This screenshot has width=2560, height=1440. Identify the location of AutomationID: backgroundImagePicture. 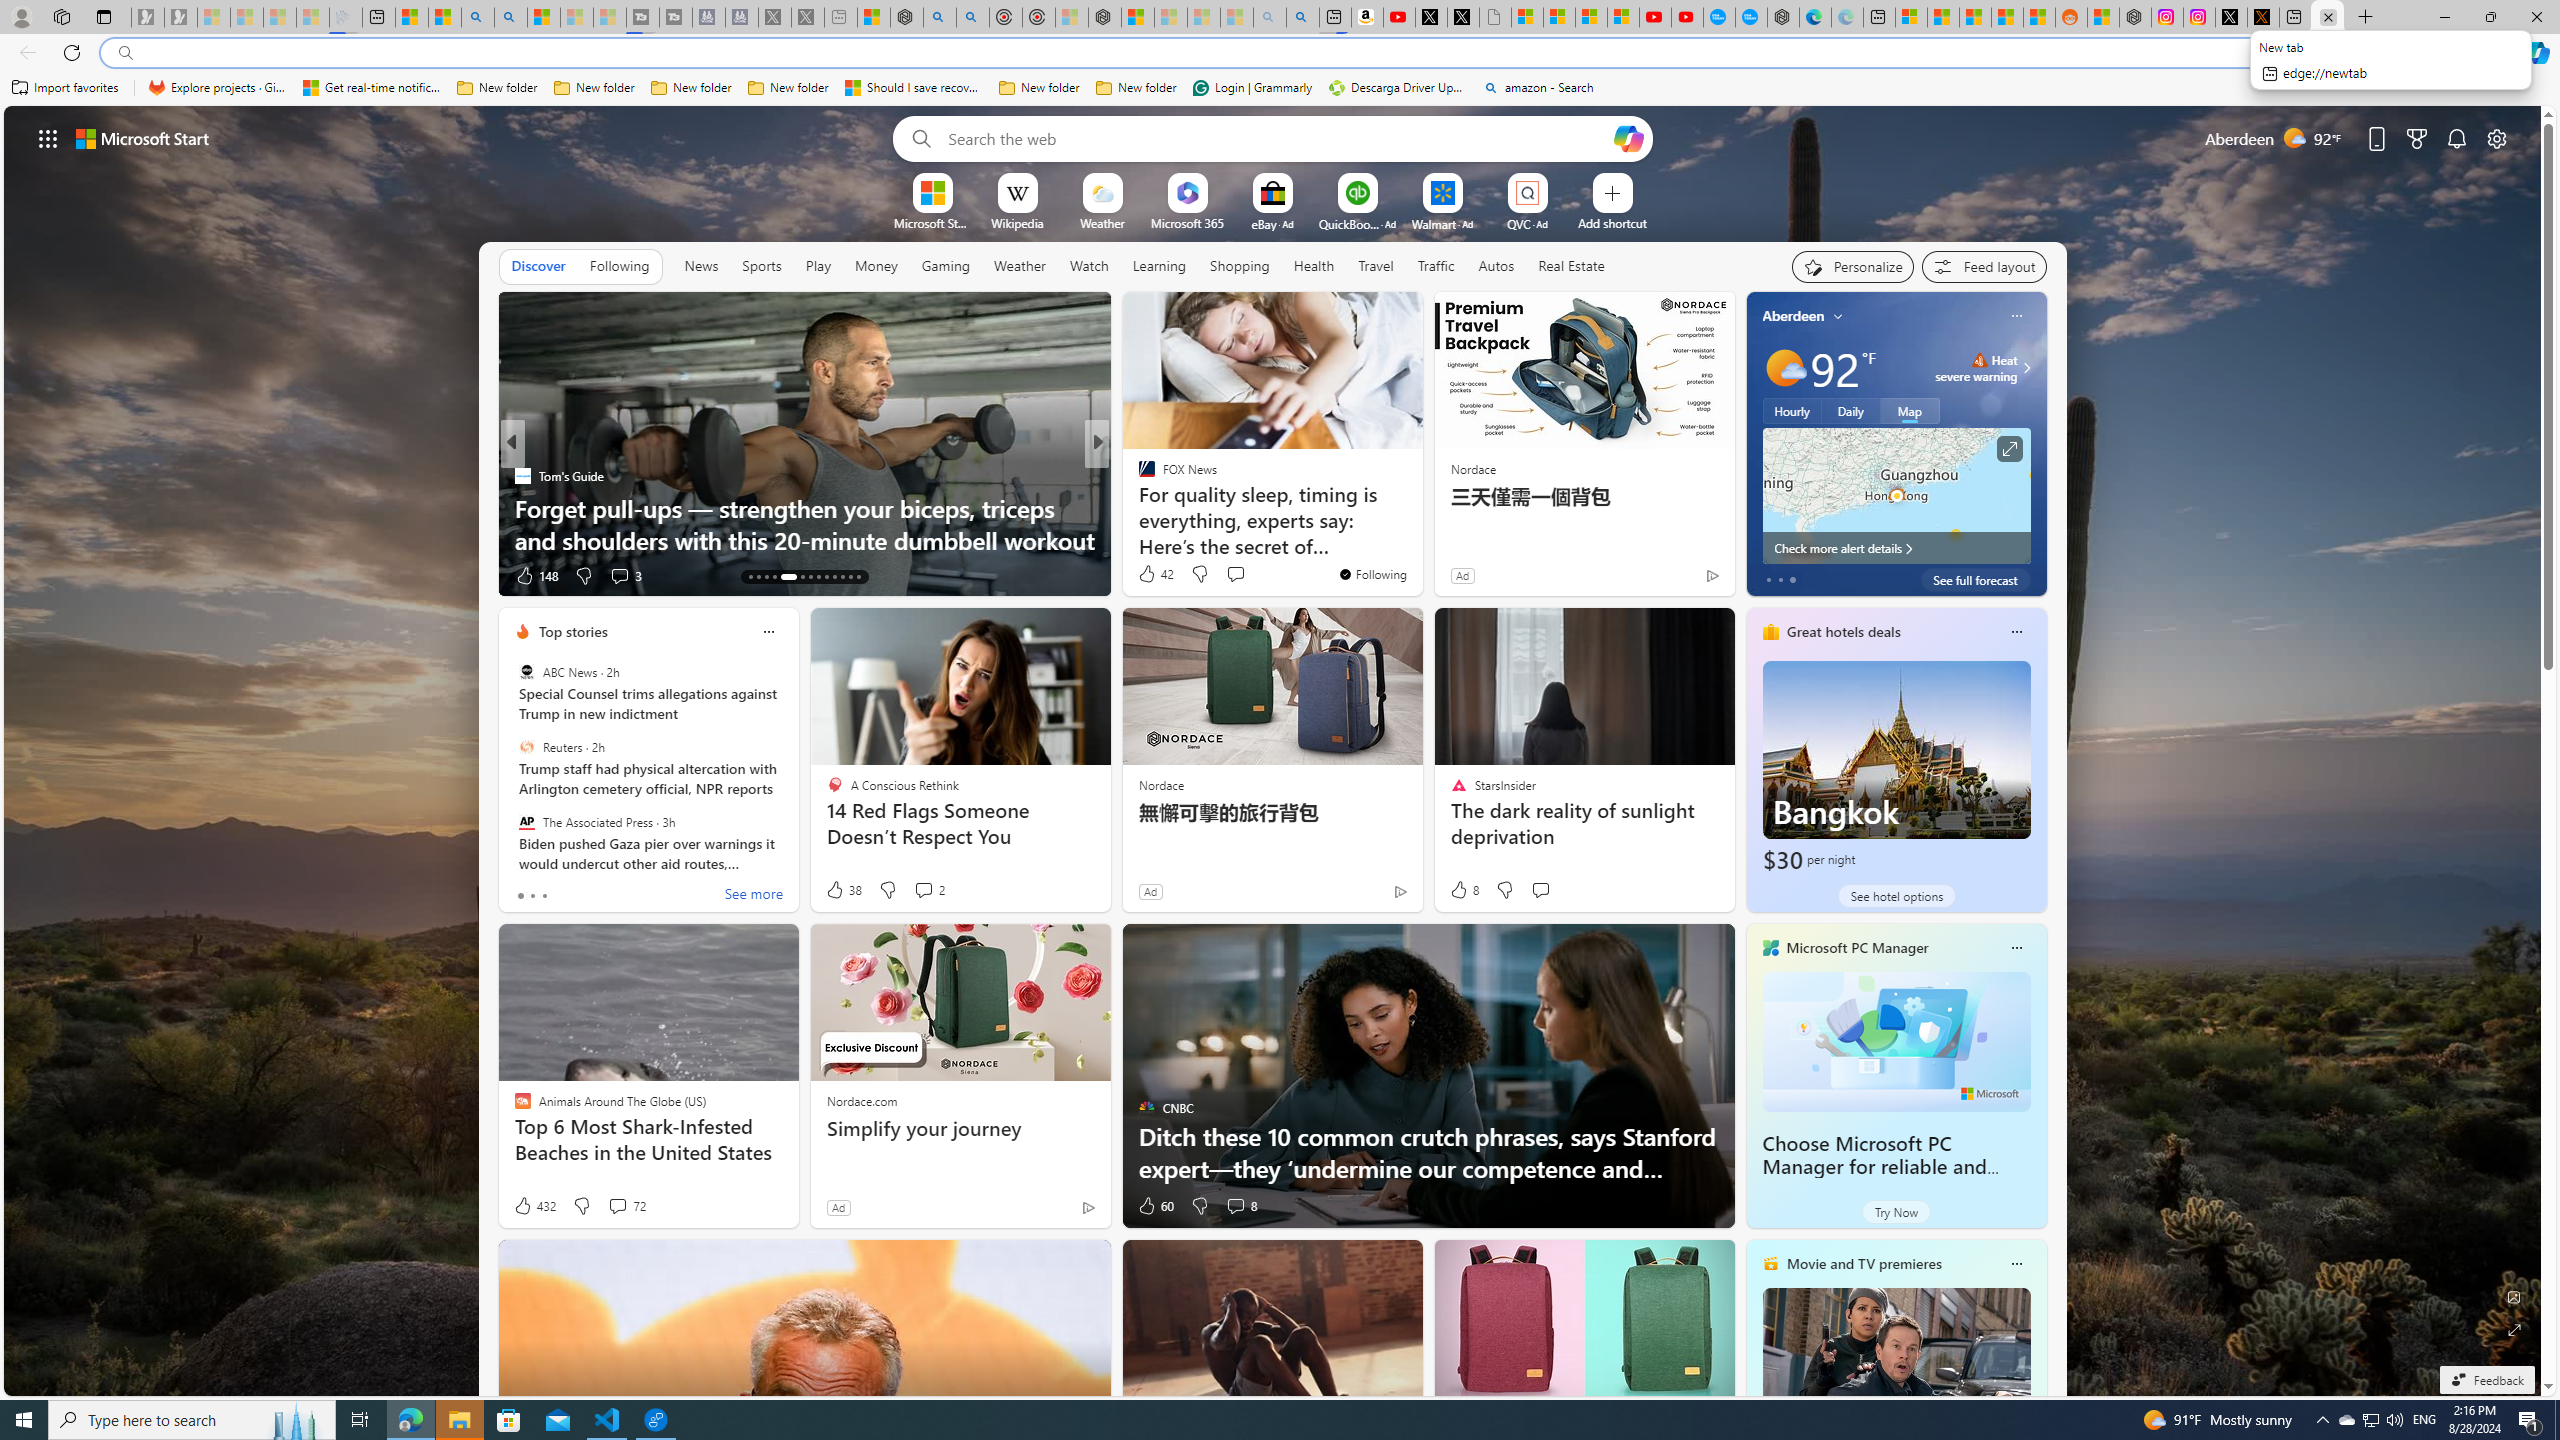
(1274, 750).